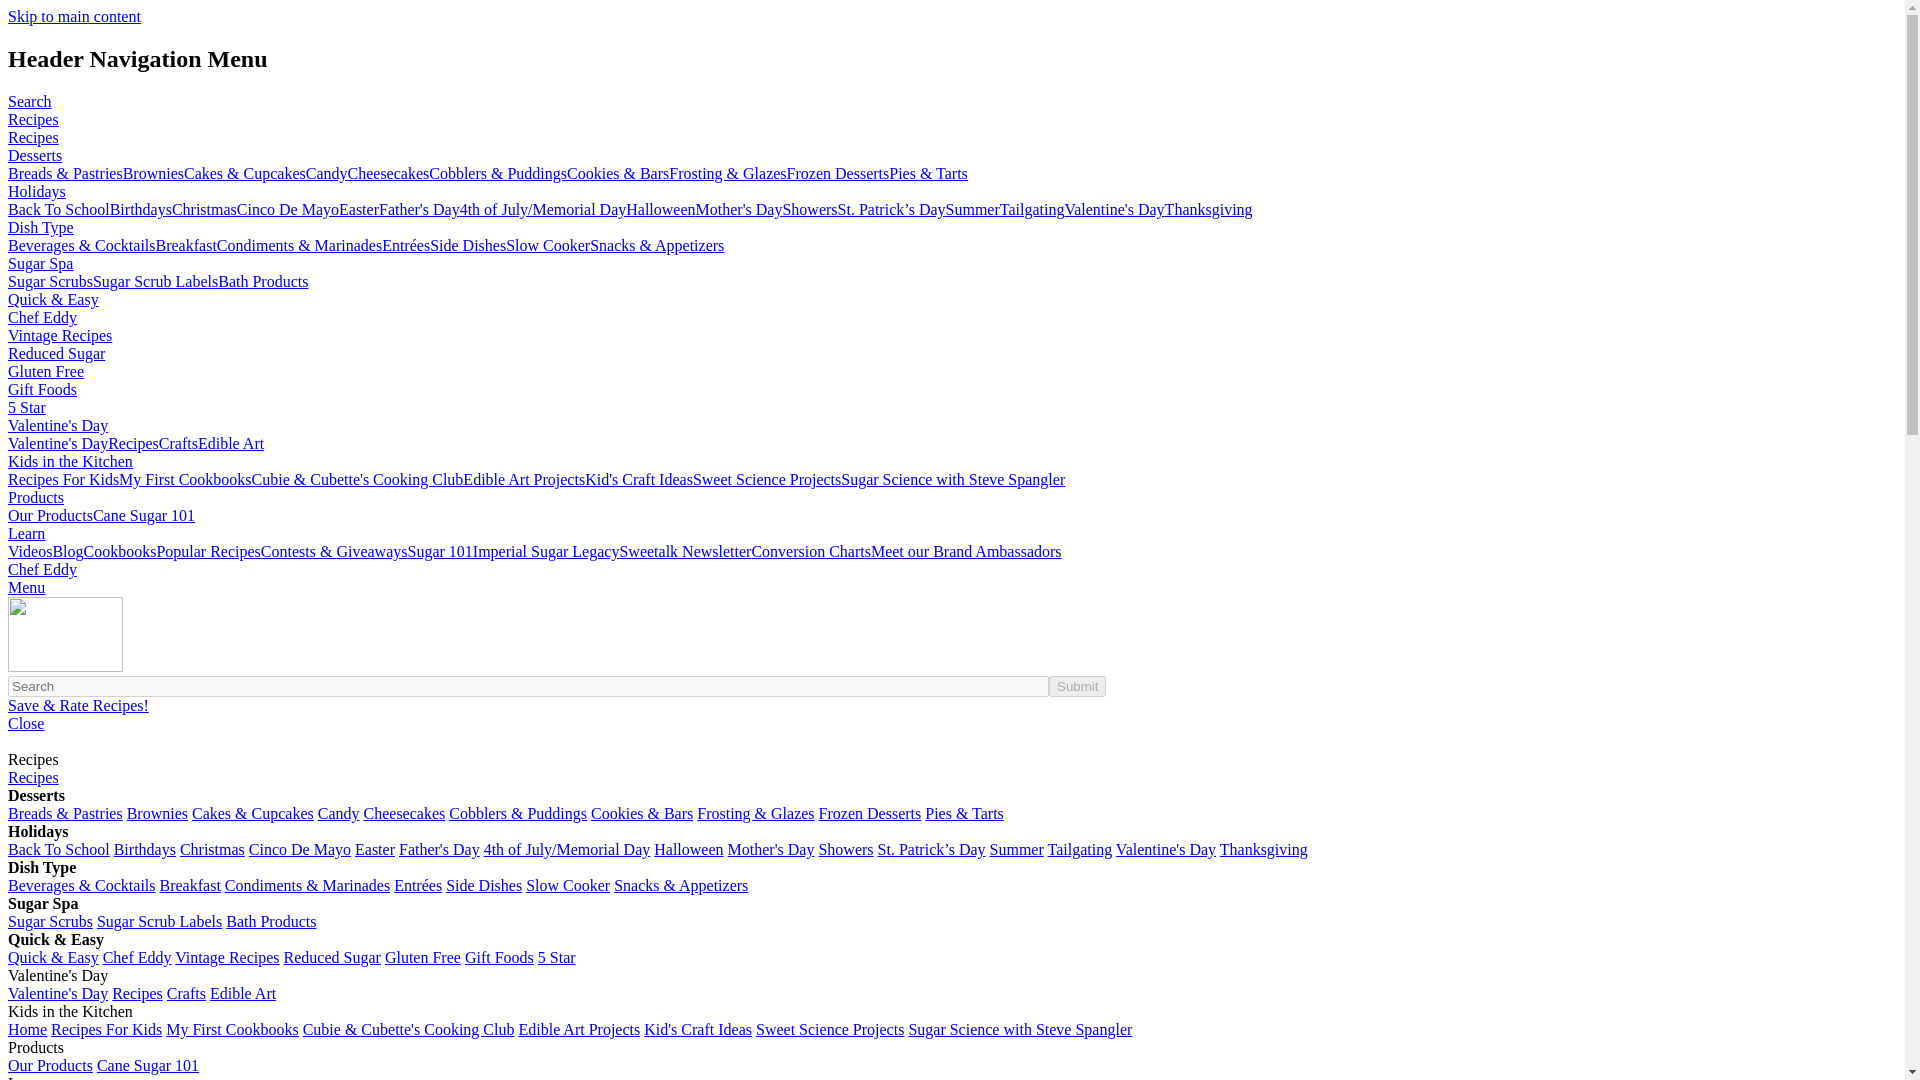 This screenshot has width=1920, height=1080. I want to click on Breakfast, so click(186, 244).